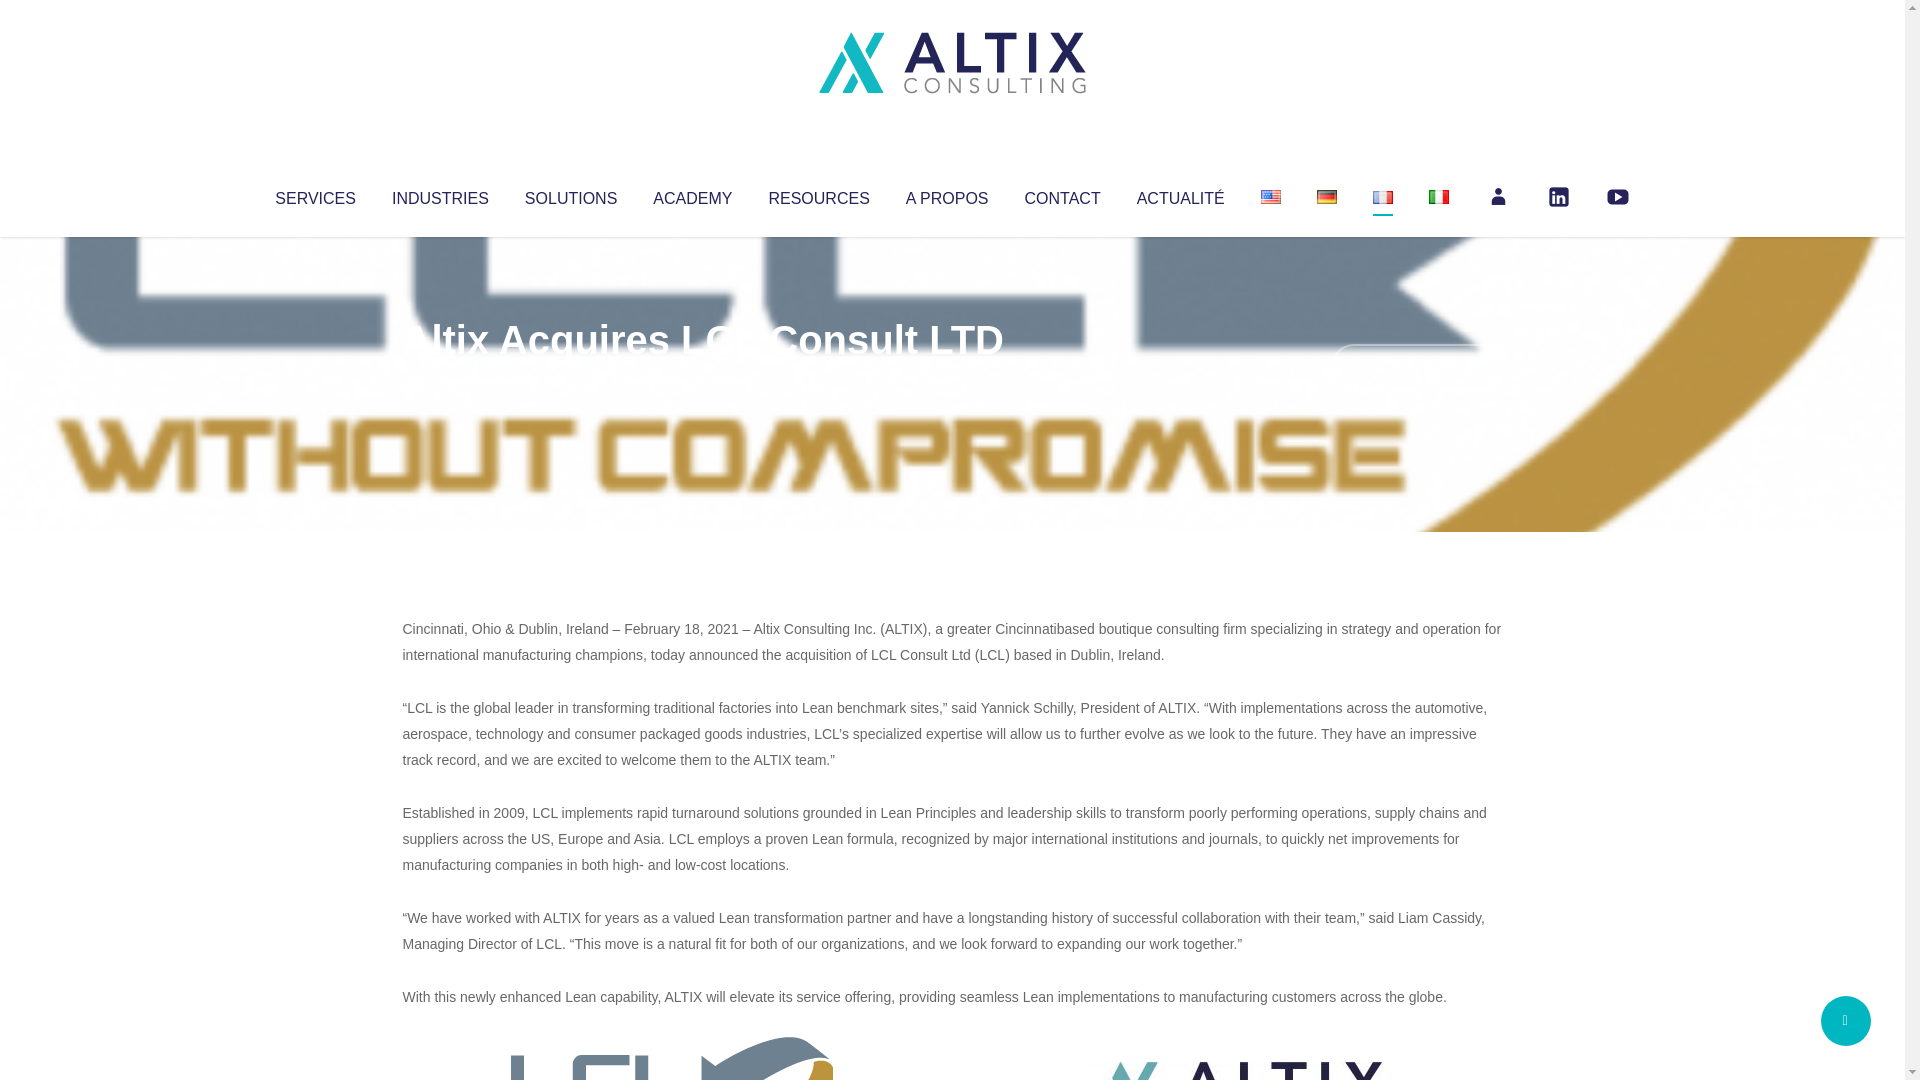  I want to click on Uncategorized, so click(699, 380).